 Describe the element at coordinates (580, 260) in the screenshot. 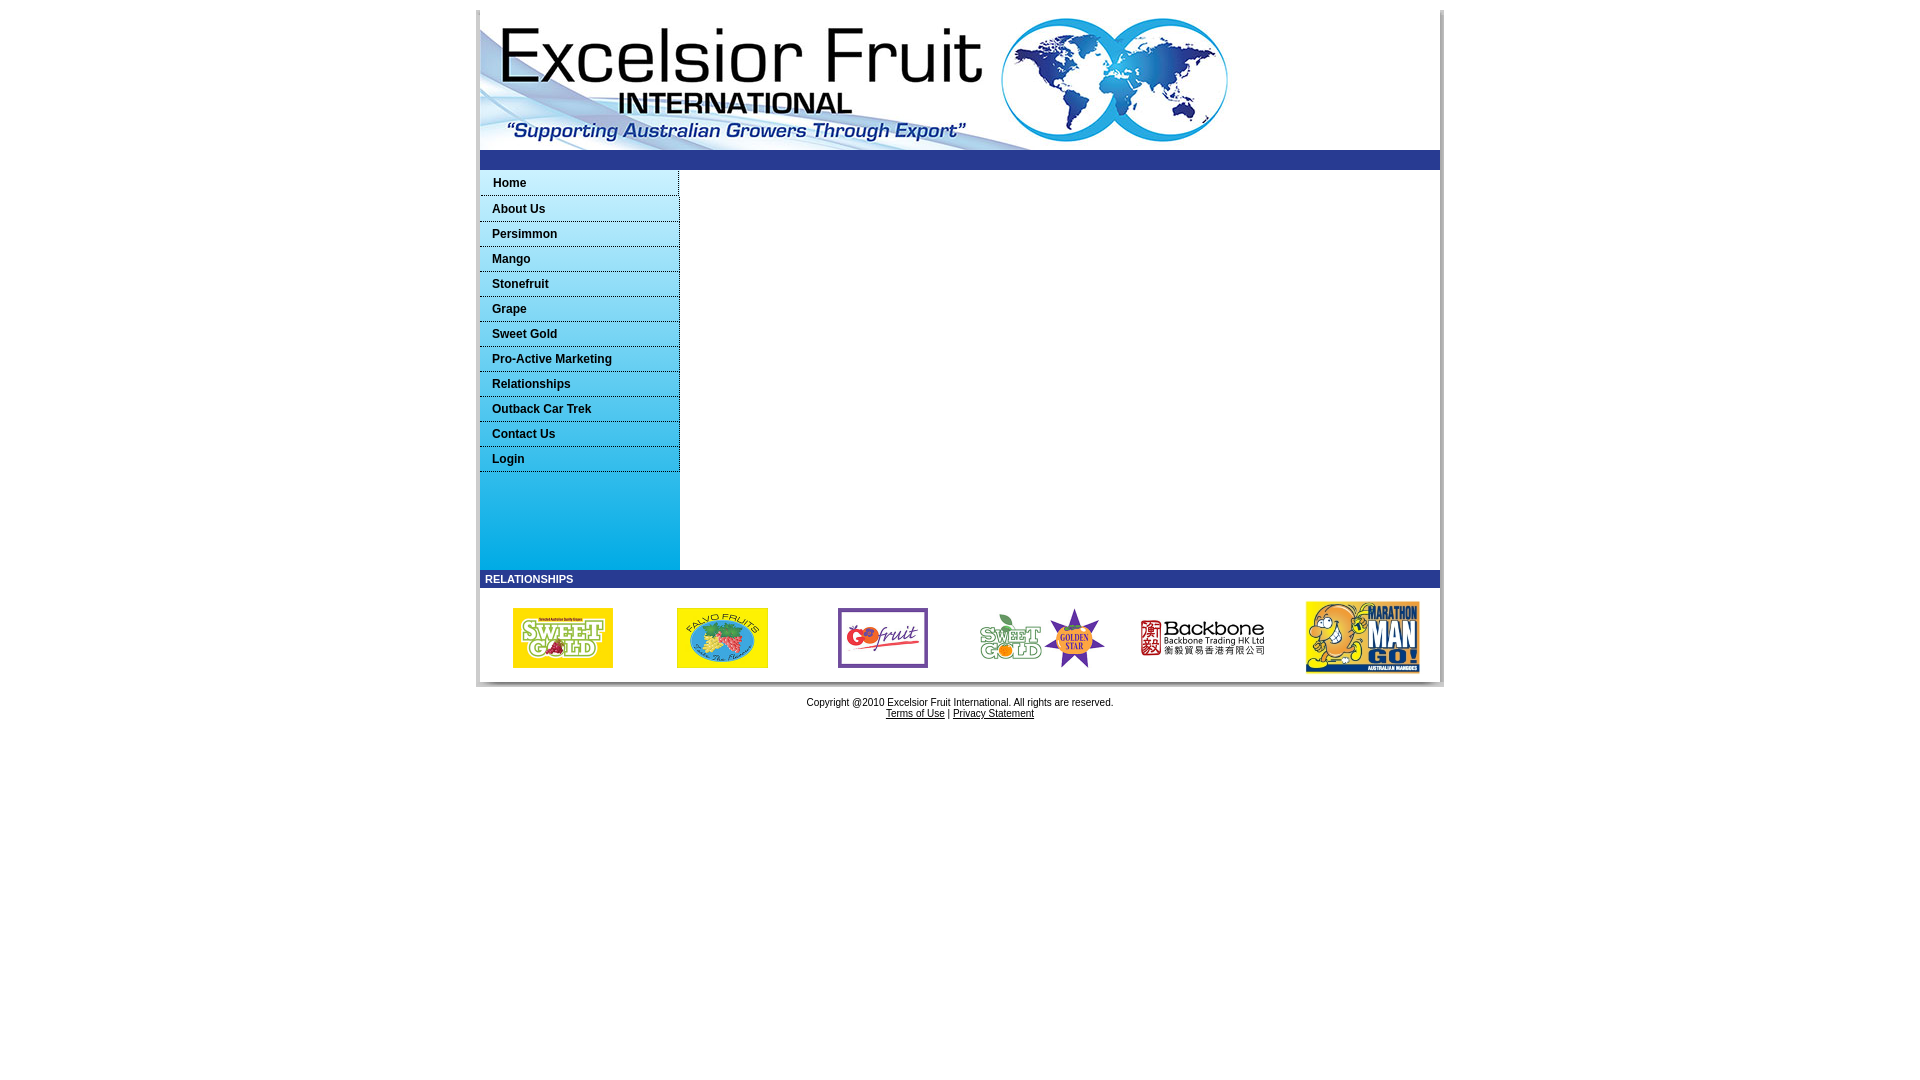

I see `Mango` at that location.